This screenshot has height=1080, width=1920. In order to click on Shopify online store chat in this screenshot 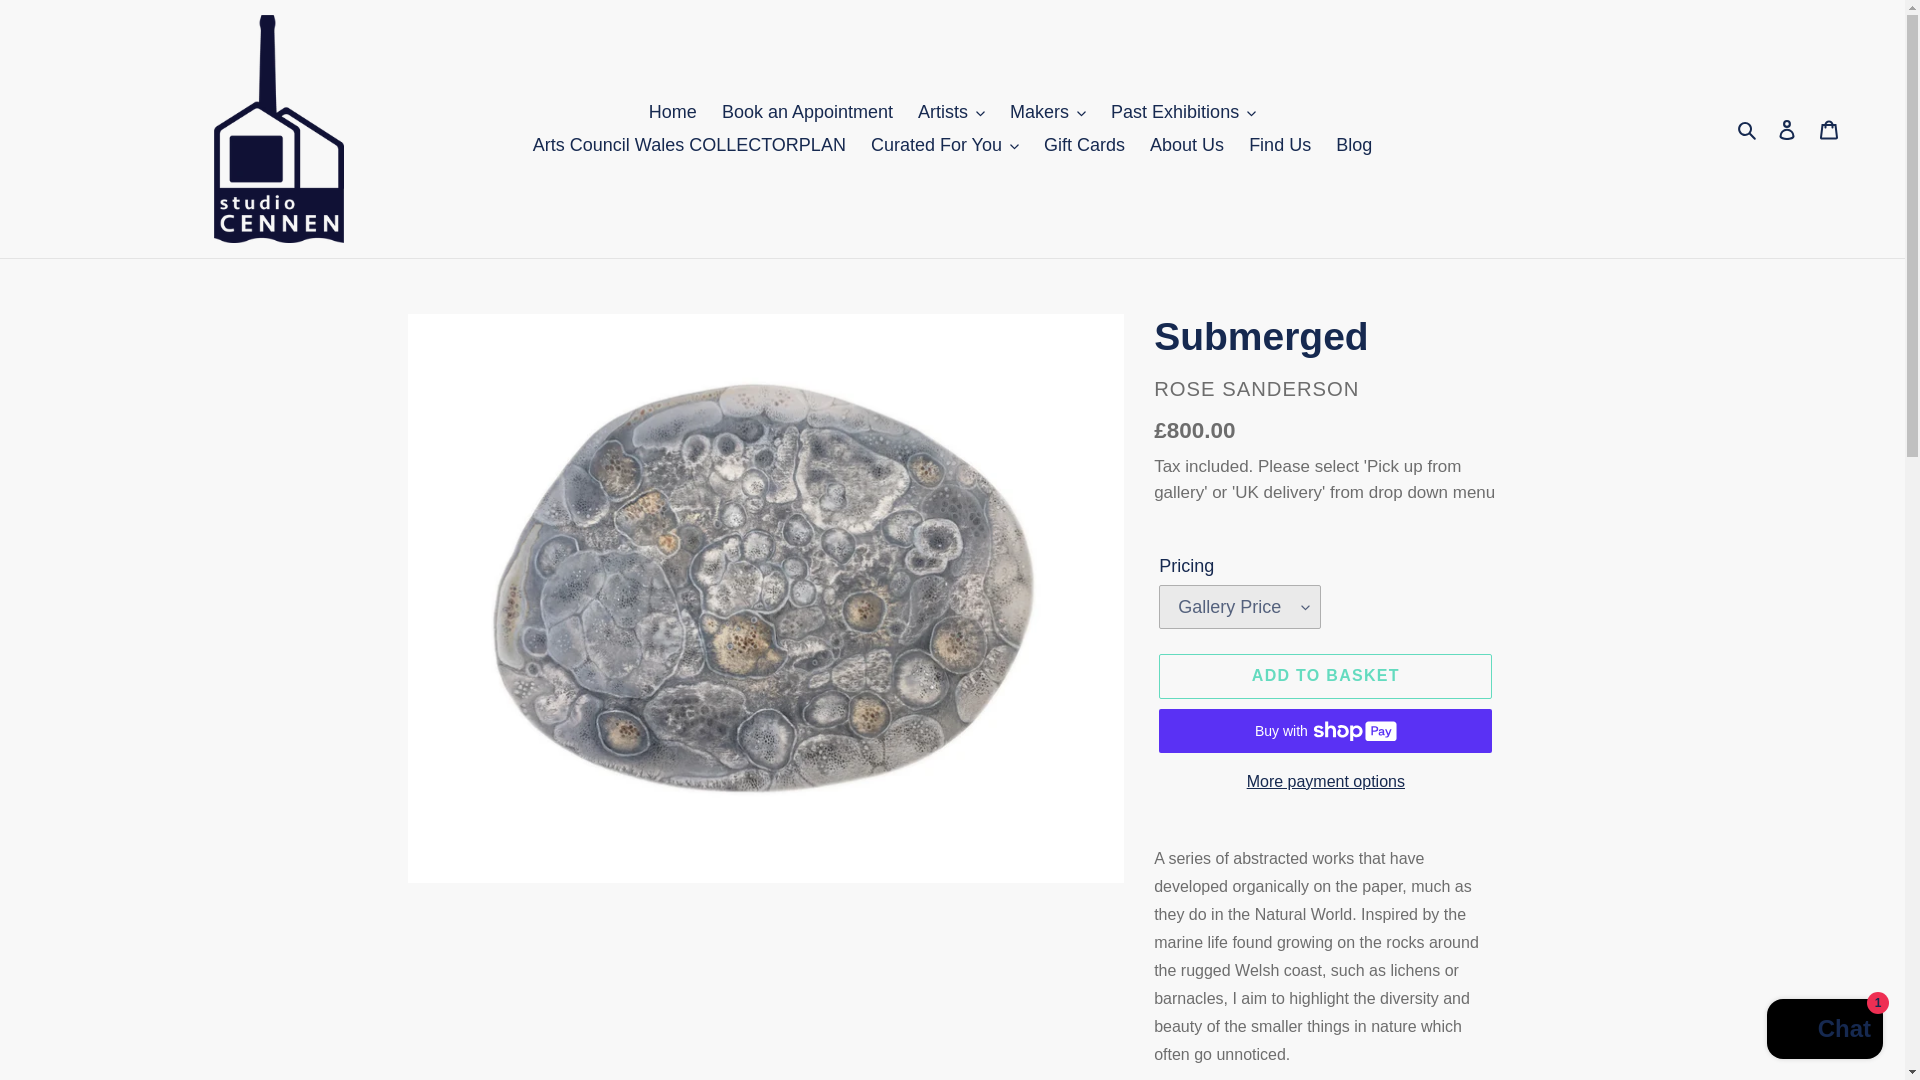, I will do `click(1824, 1031)`.